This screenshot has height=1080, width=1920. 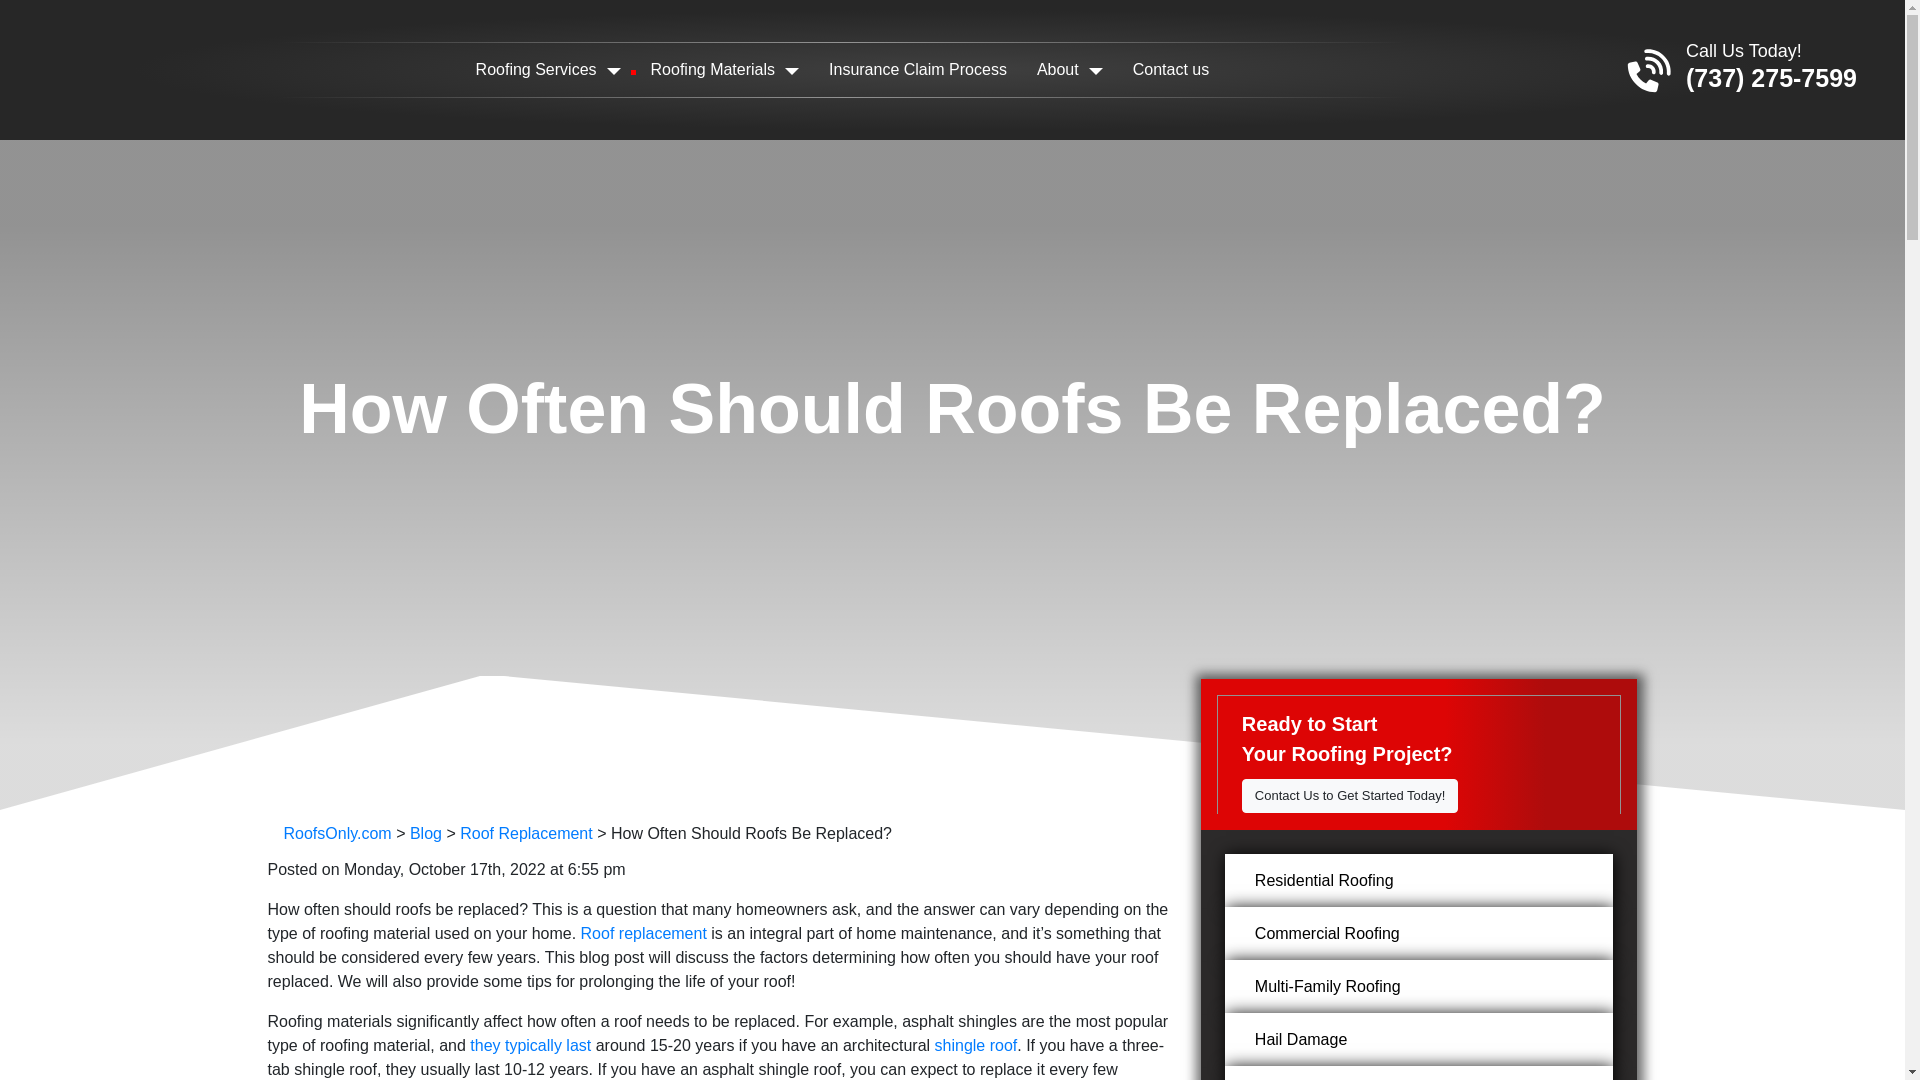 What do you see at coordinates (548, 68) in the screenshot?
I see `Roofing Services` at bounding box center [548, 68].